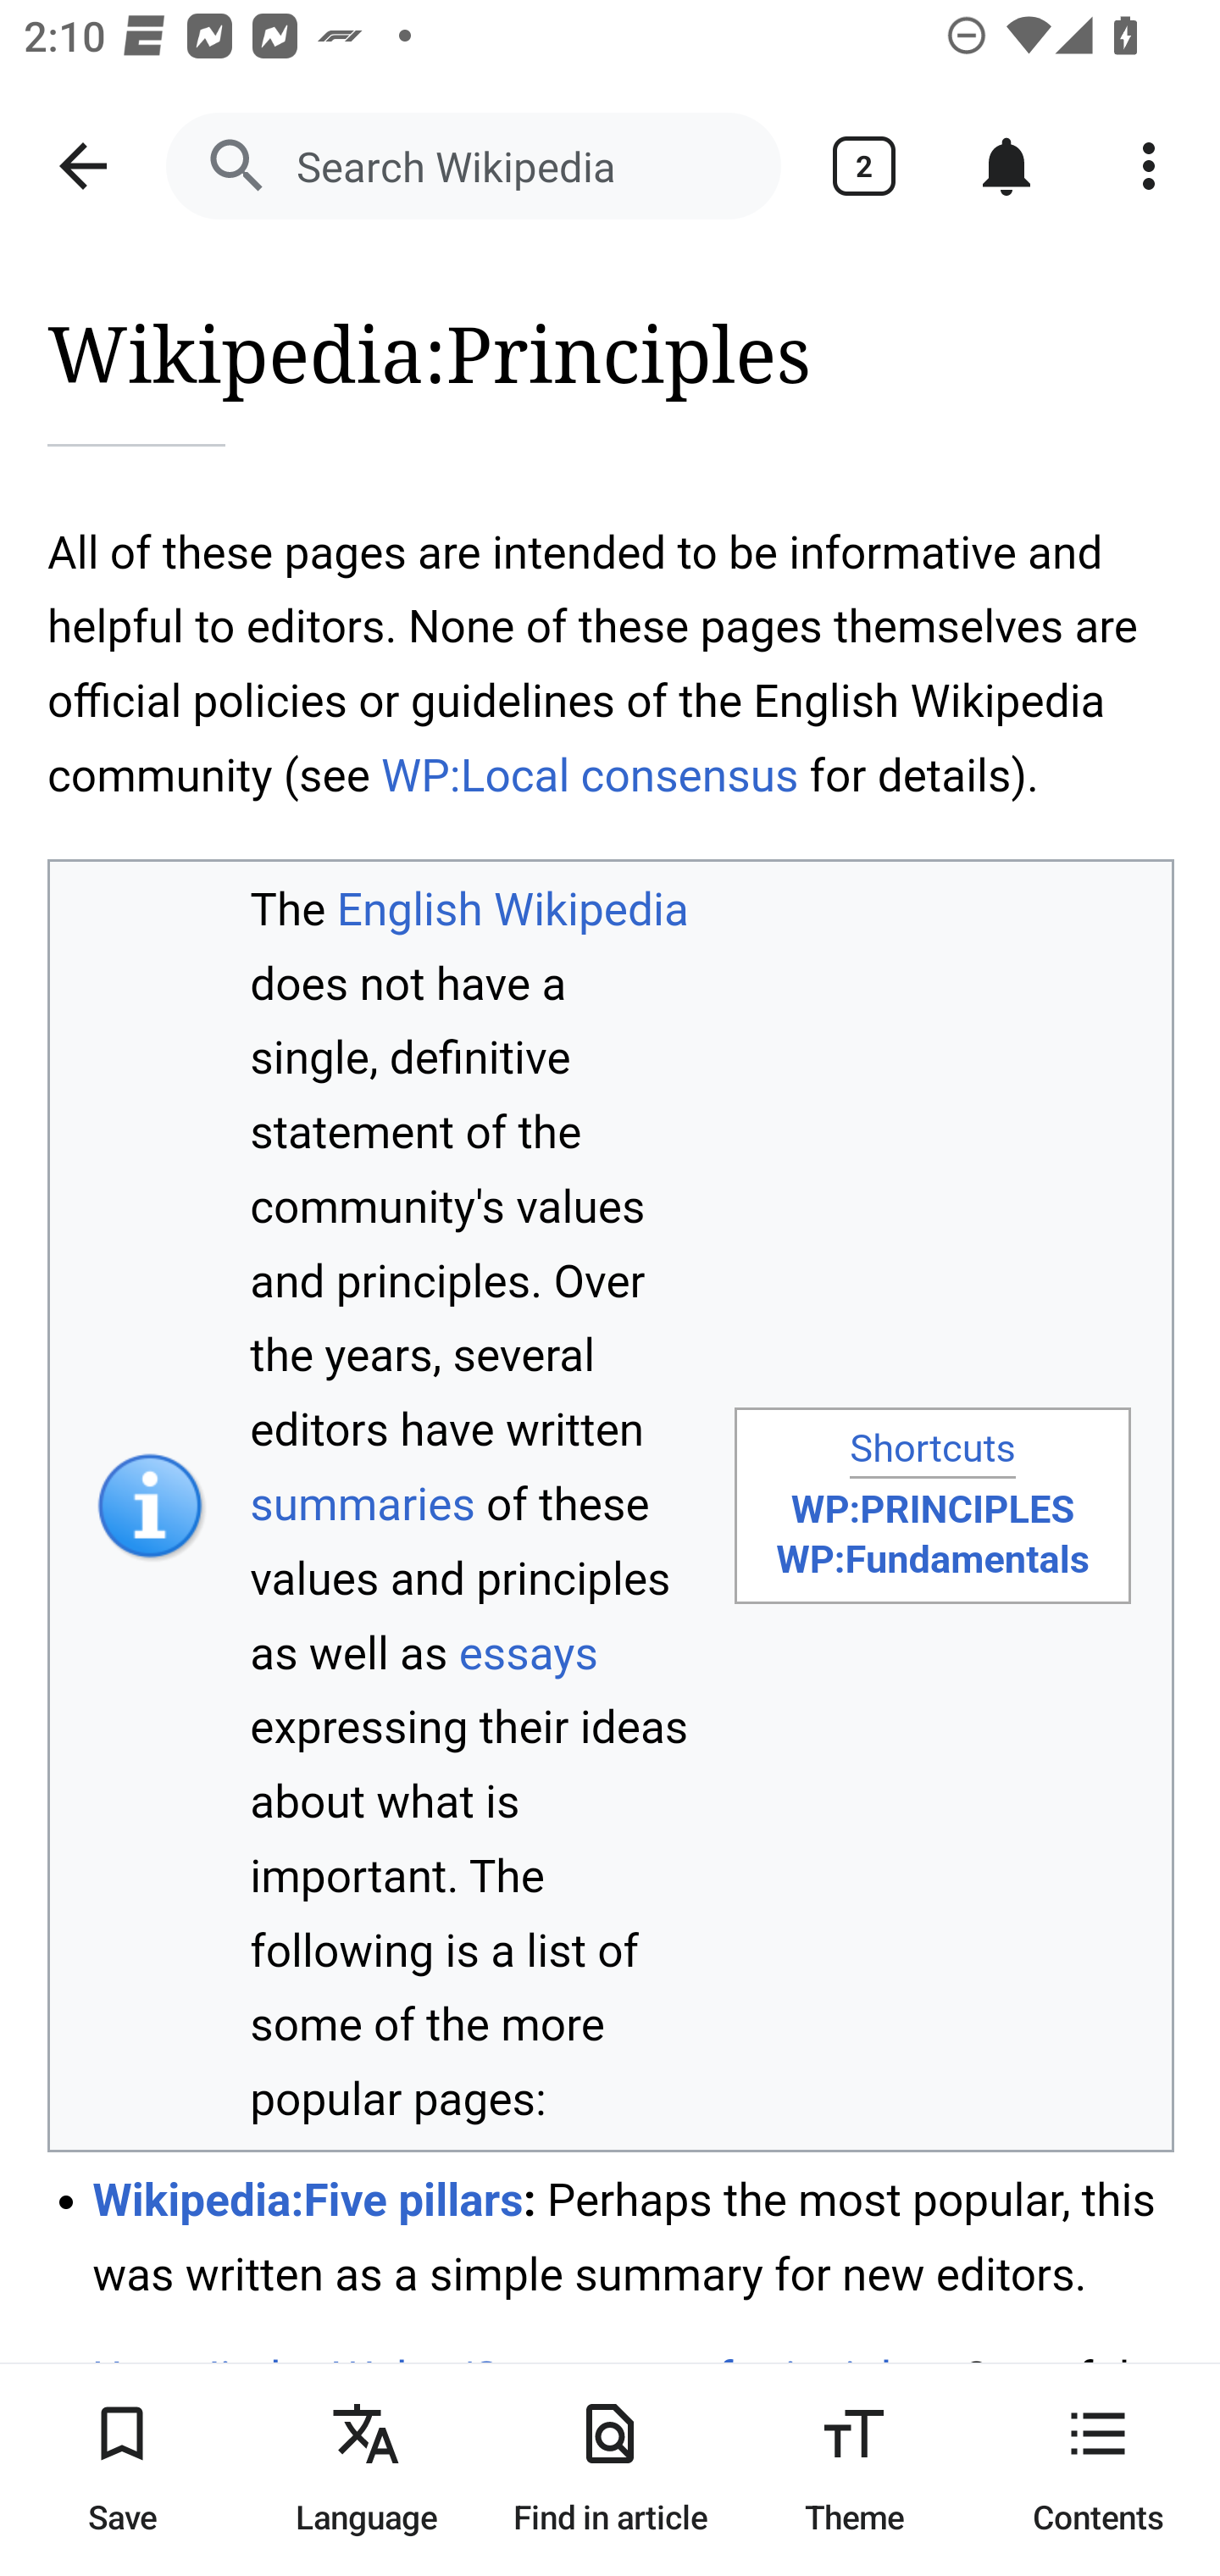 The image size is (1220, 2576). Describe the element at coordinates (932, 1509) in the screenshot. I see `WP:PRINCIPLES` at that location.